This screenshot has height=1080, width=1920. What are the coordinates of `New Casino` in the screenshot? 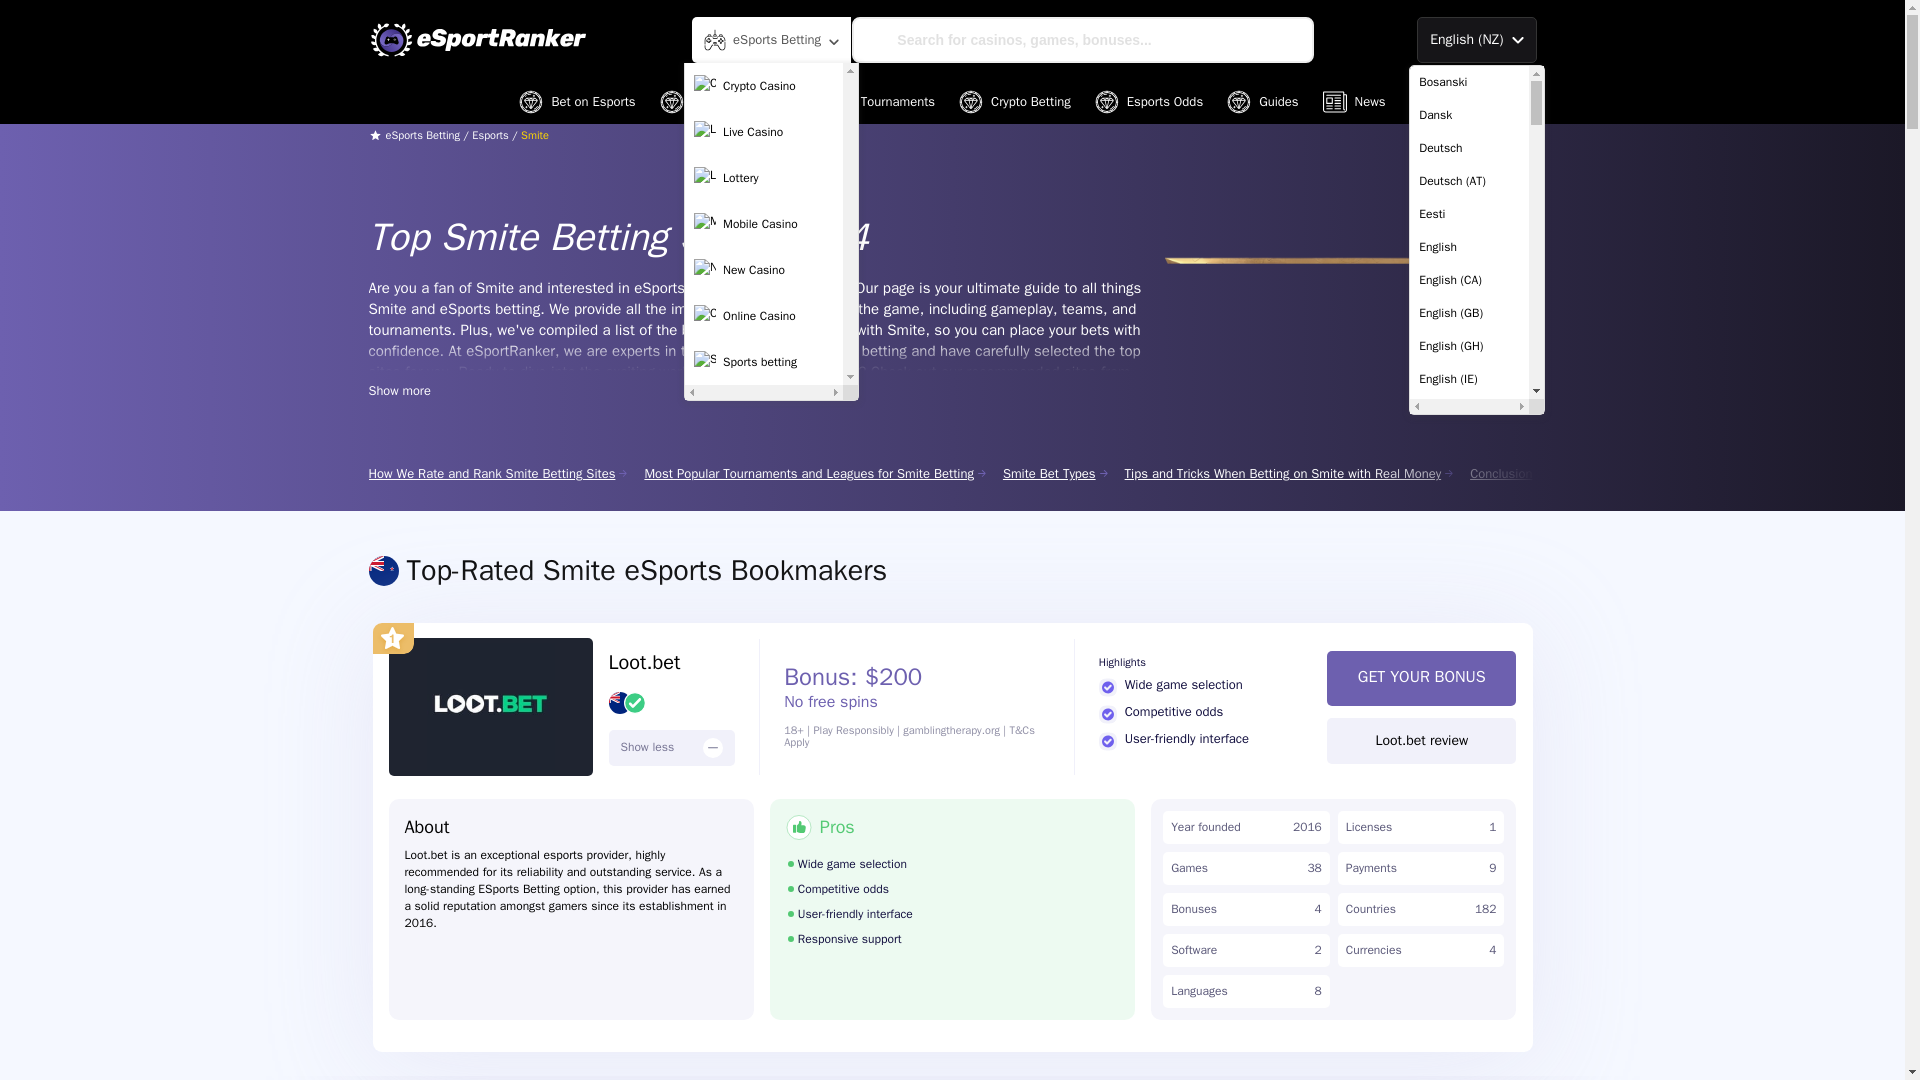 It's located at (764, 270).